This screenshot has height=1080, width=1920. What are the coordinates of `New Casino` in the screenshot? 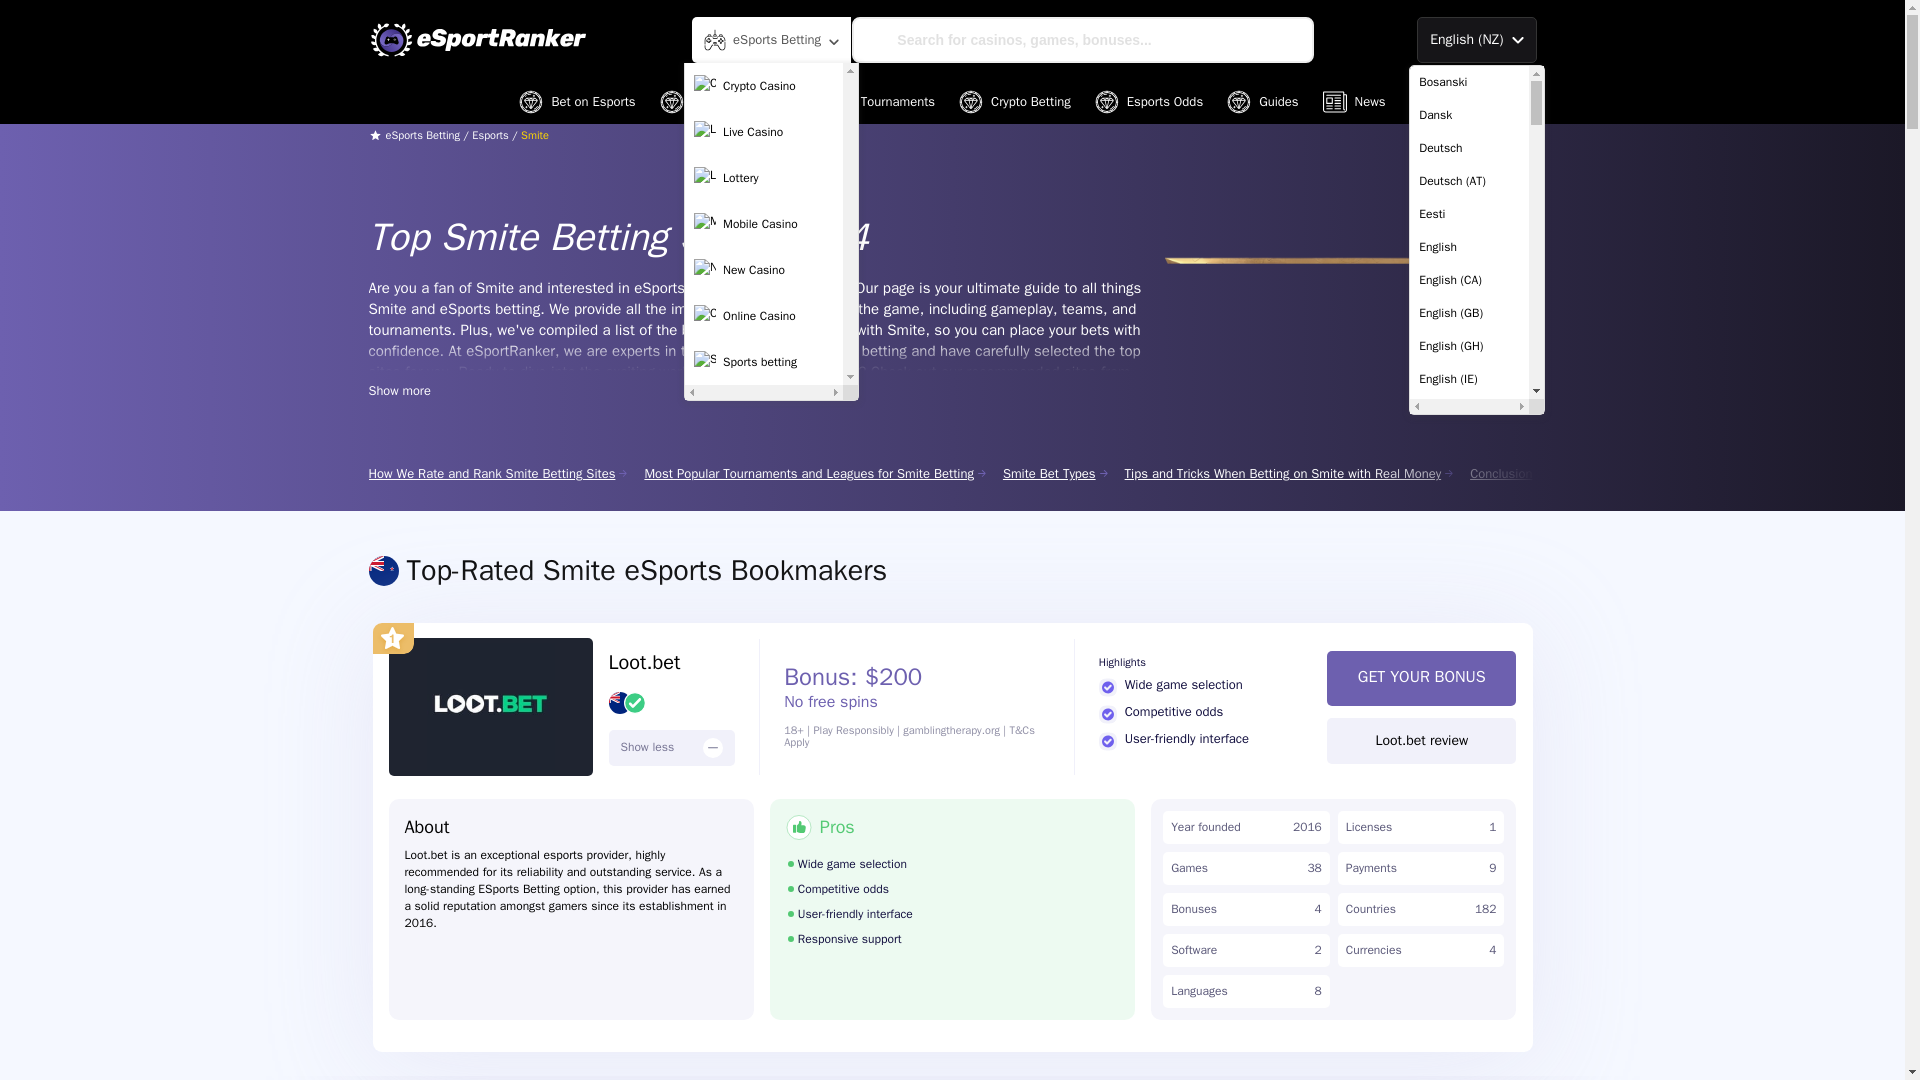 It's located at (764, 270).